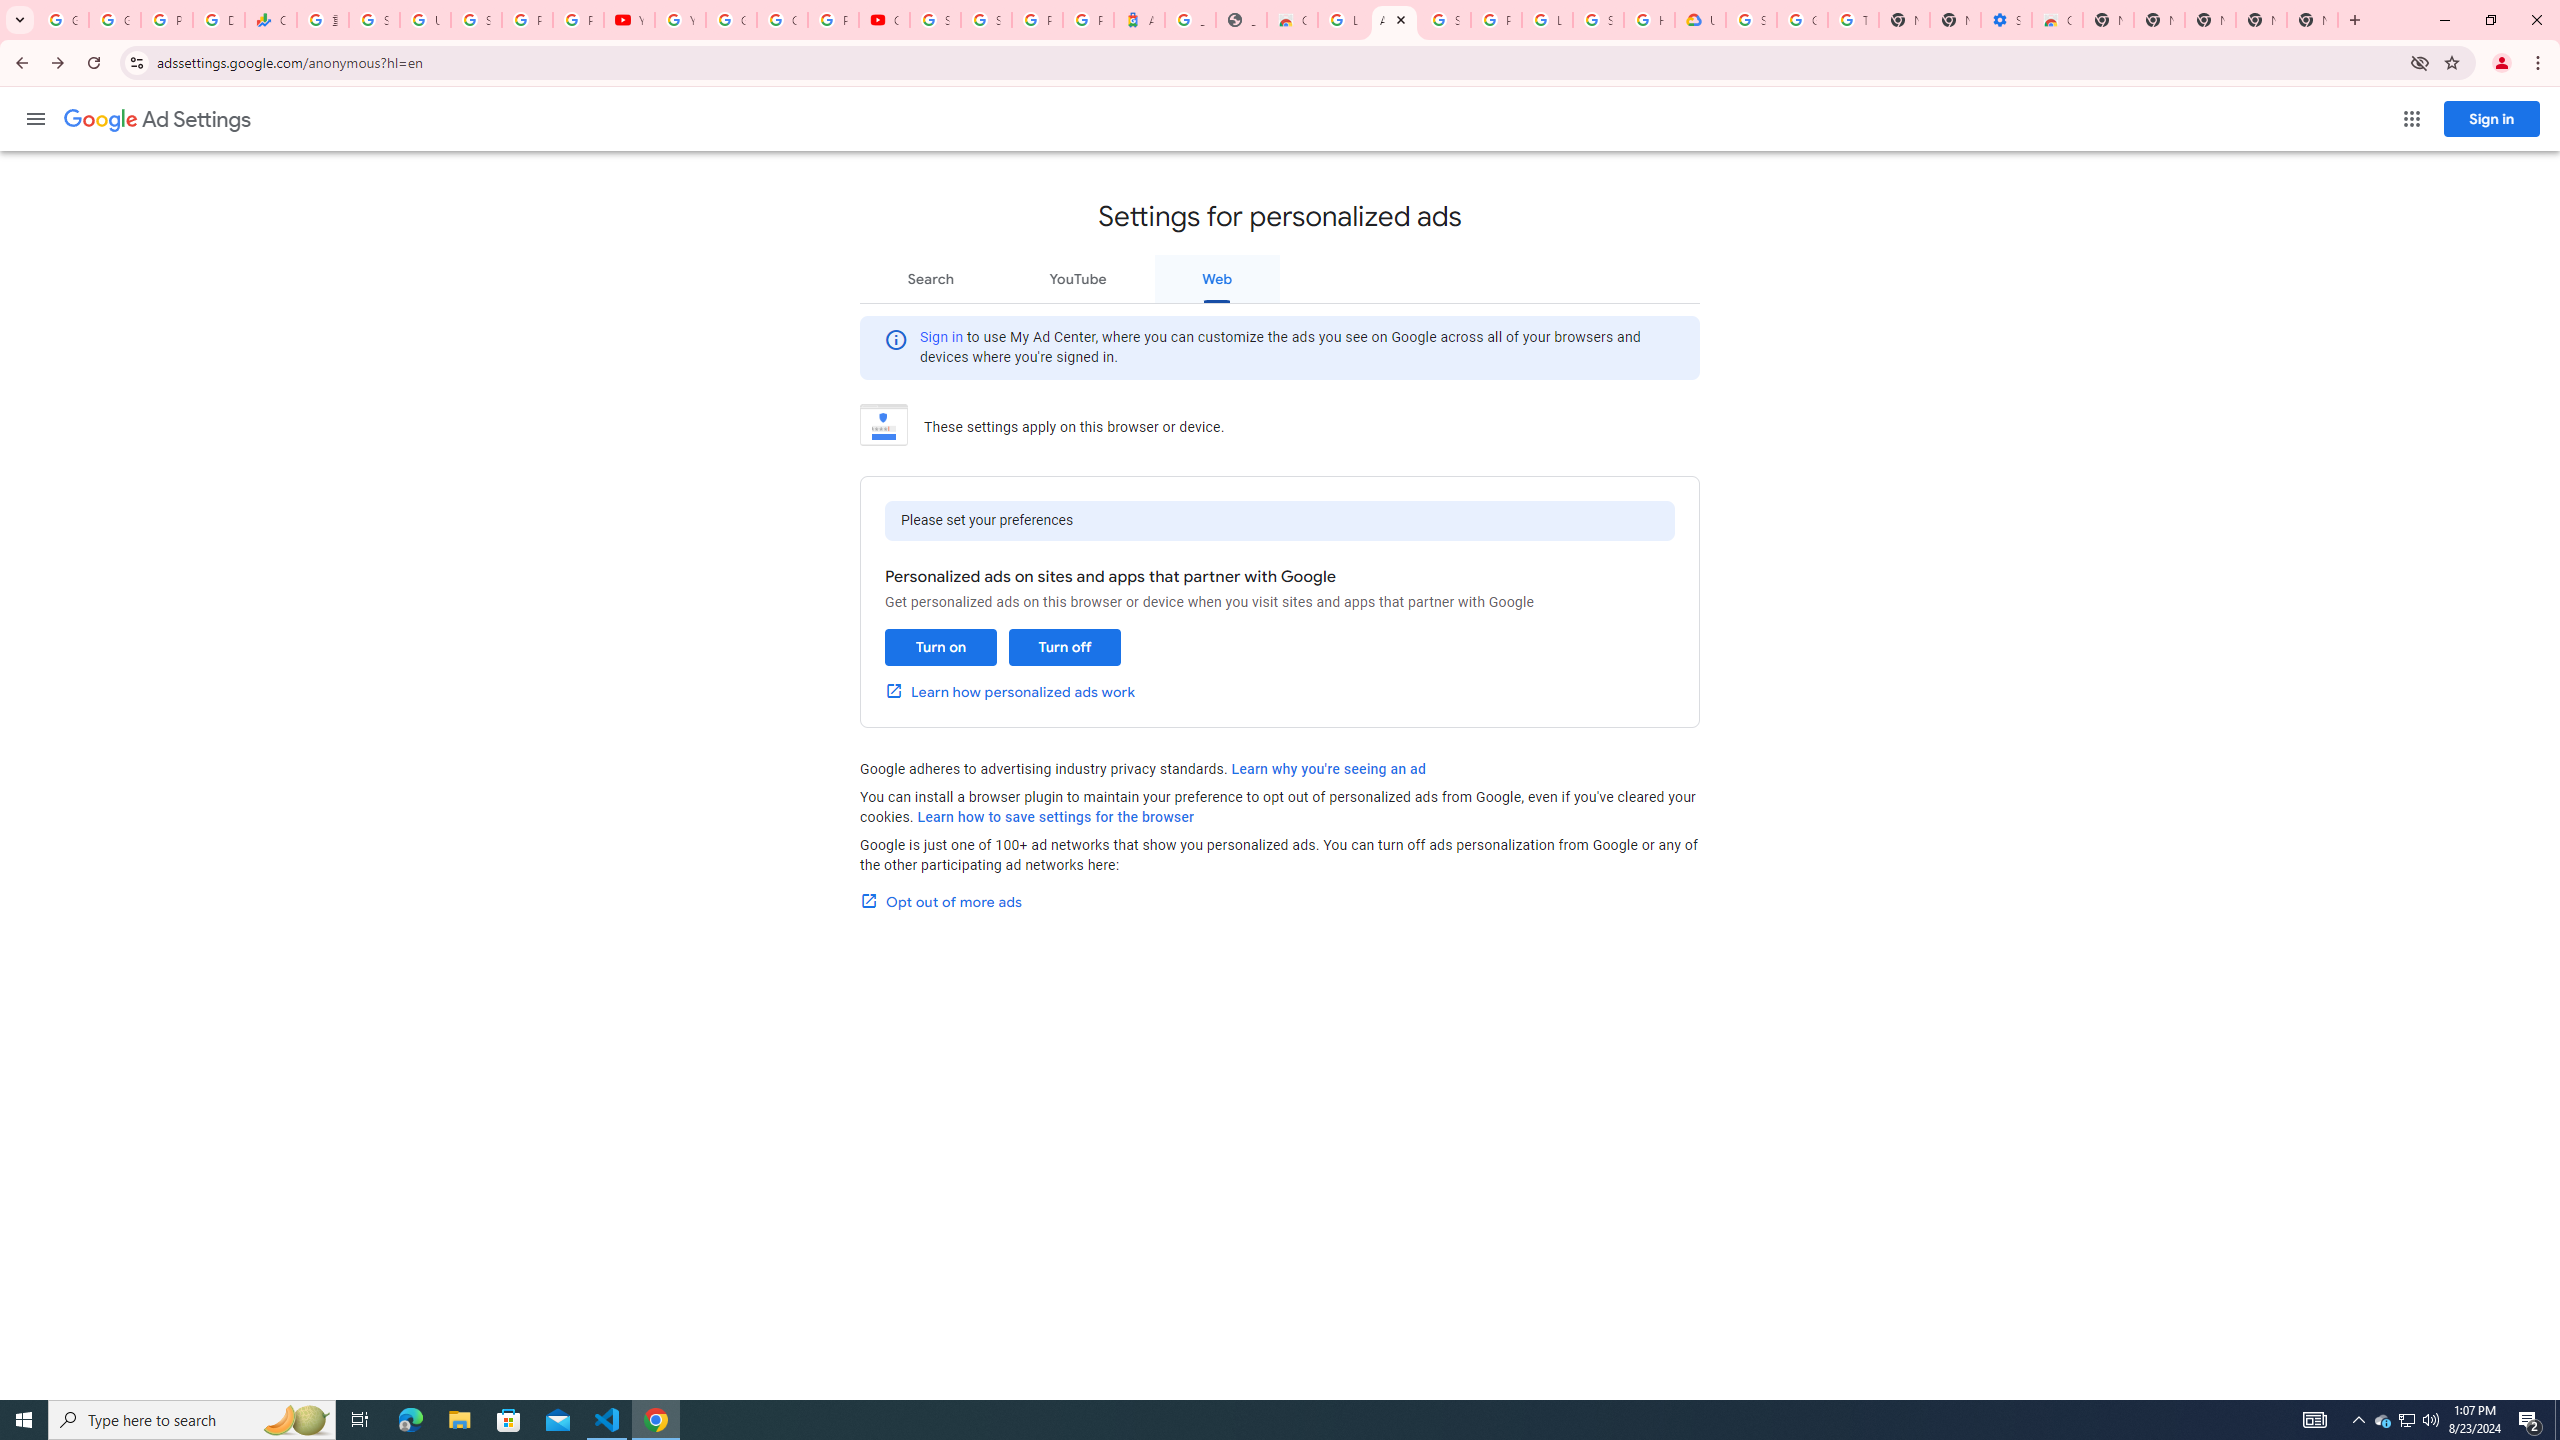 Image resolution: width=2560 pixels, height=1440 pixels. I want to click on You, so click(2502, 63).